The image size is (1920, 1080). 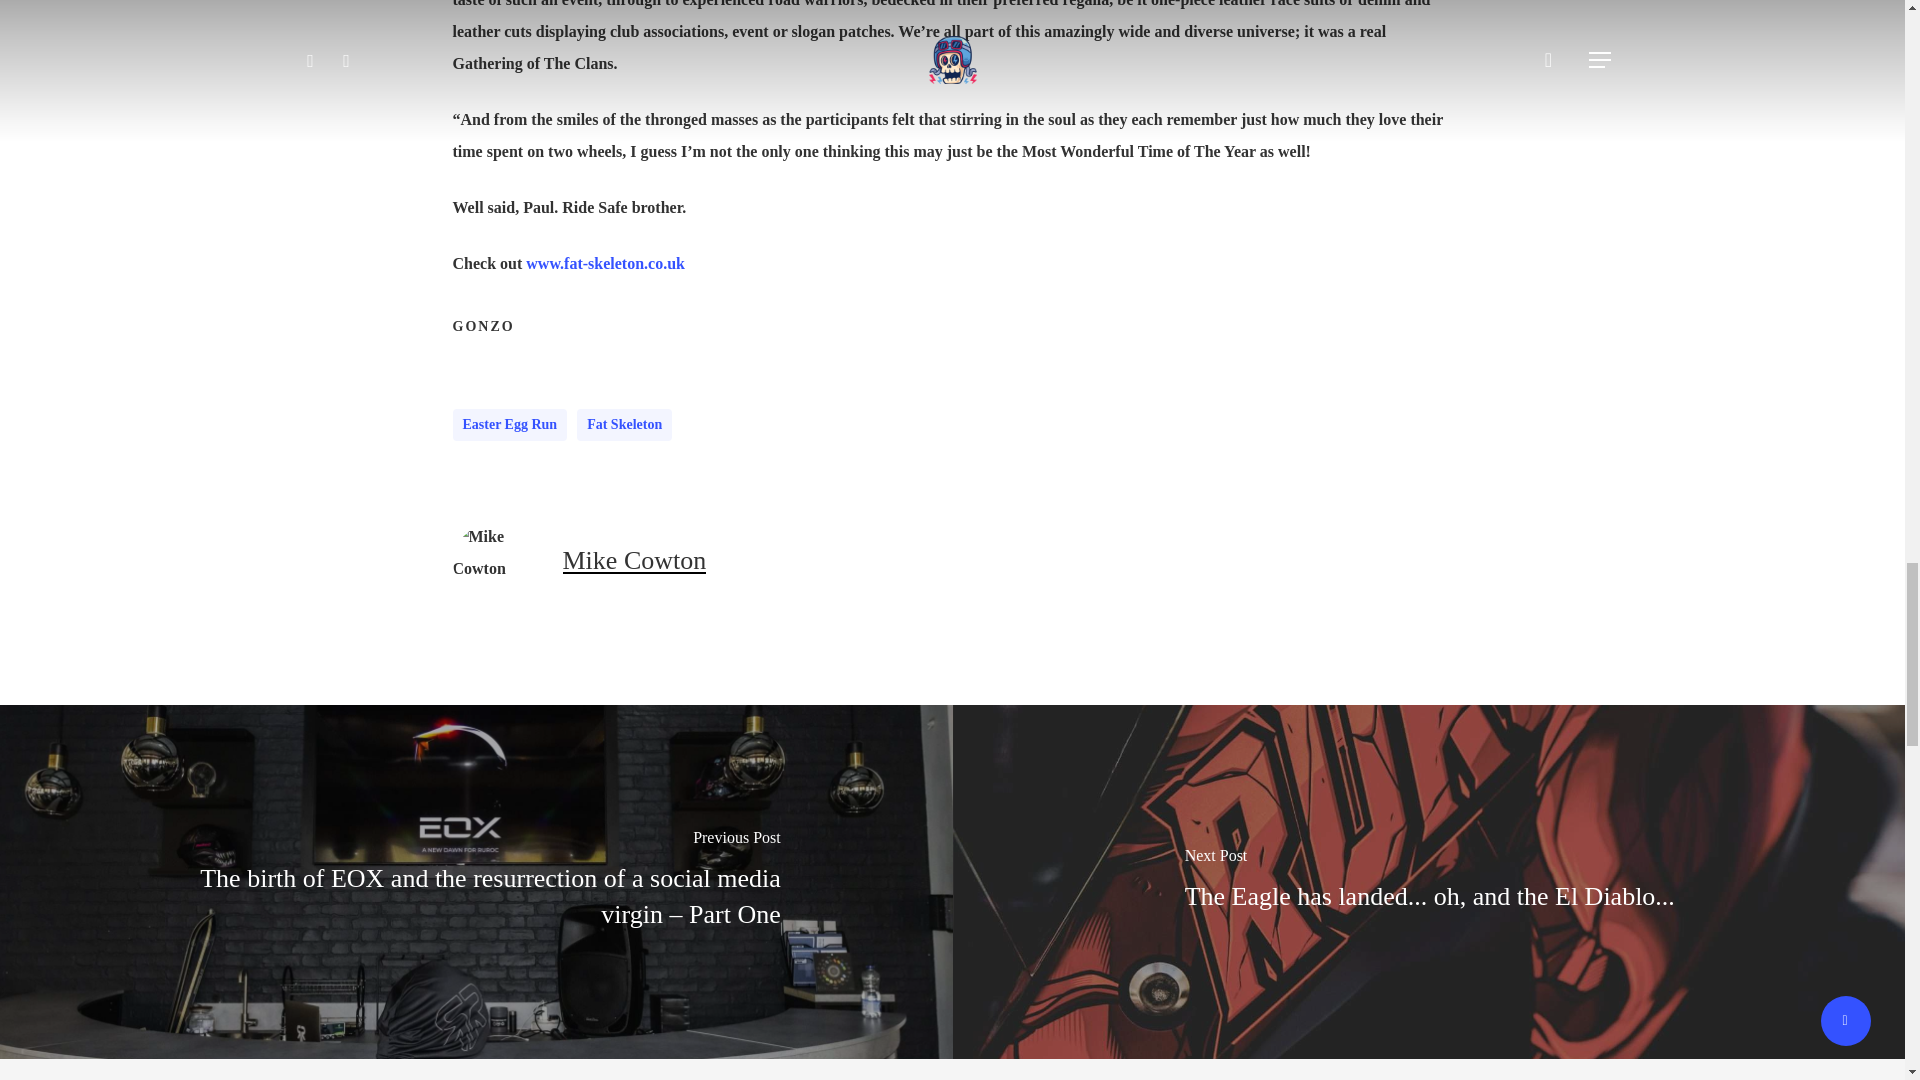 I want to click on Mike Cowton, so click(x=634, y=560).